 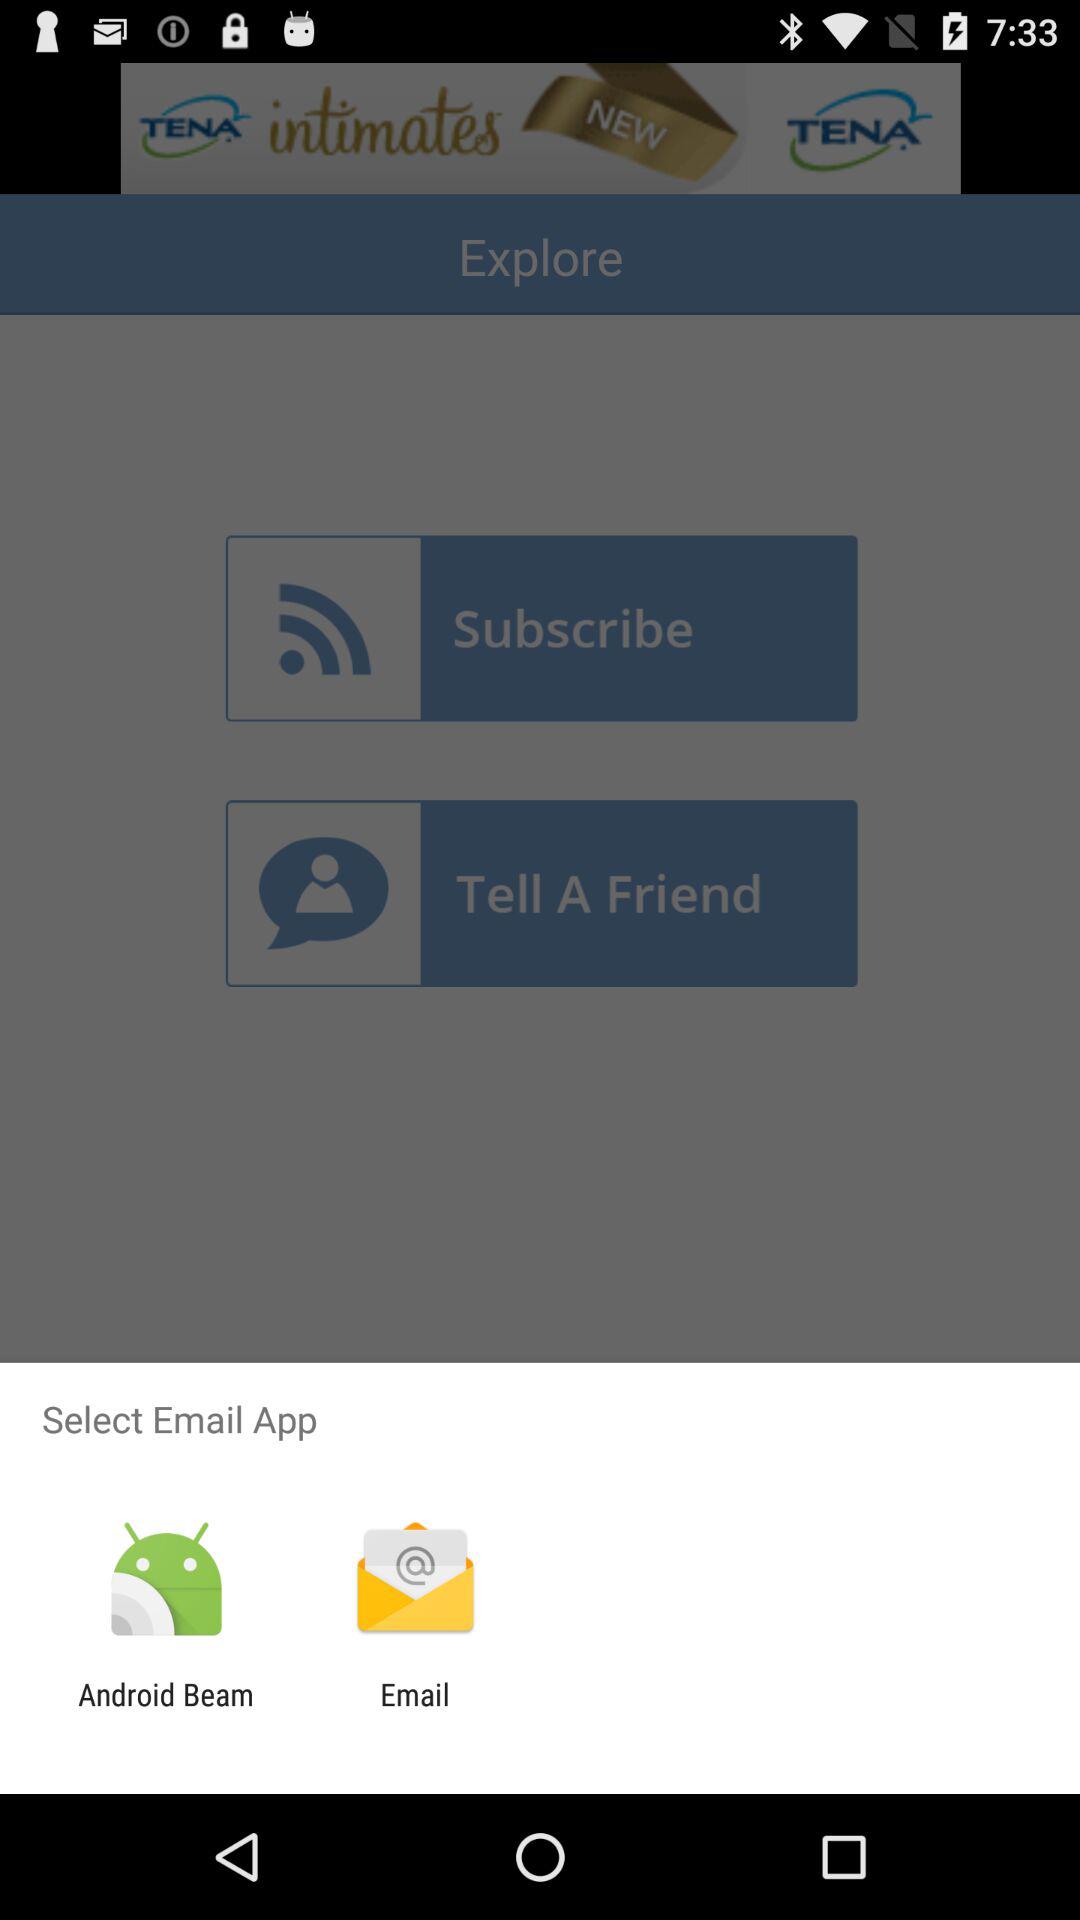 What do you see at coordinates (166, 1712) in the screenshot?
I see `choose the android beam app` at bounding box center [166, 1712].